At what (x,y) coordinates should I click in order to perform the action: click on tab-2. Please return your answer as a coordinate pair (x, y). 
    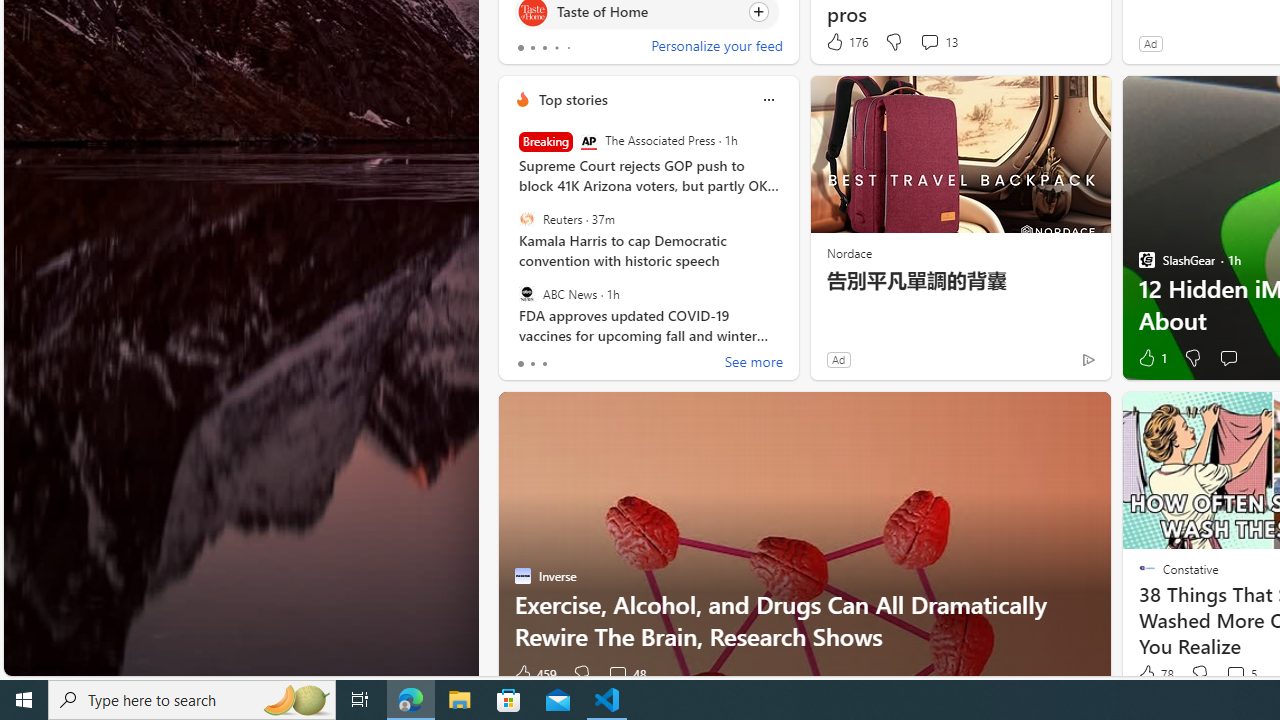
    Looking at the image, I should click on (544, 364).